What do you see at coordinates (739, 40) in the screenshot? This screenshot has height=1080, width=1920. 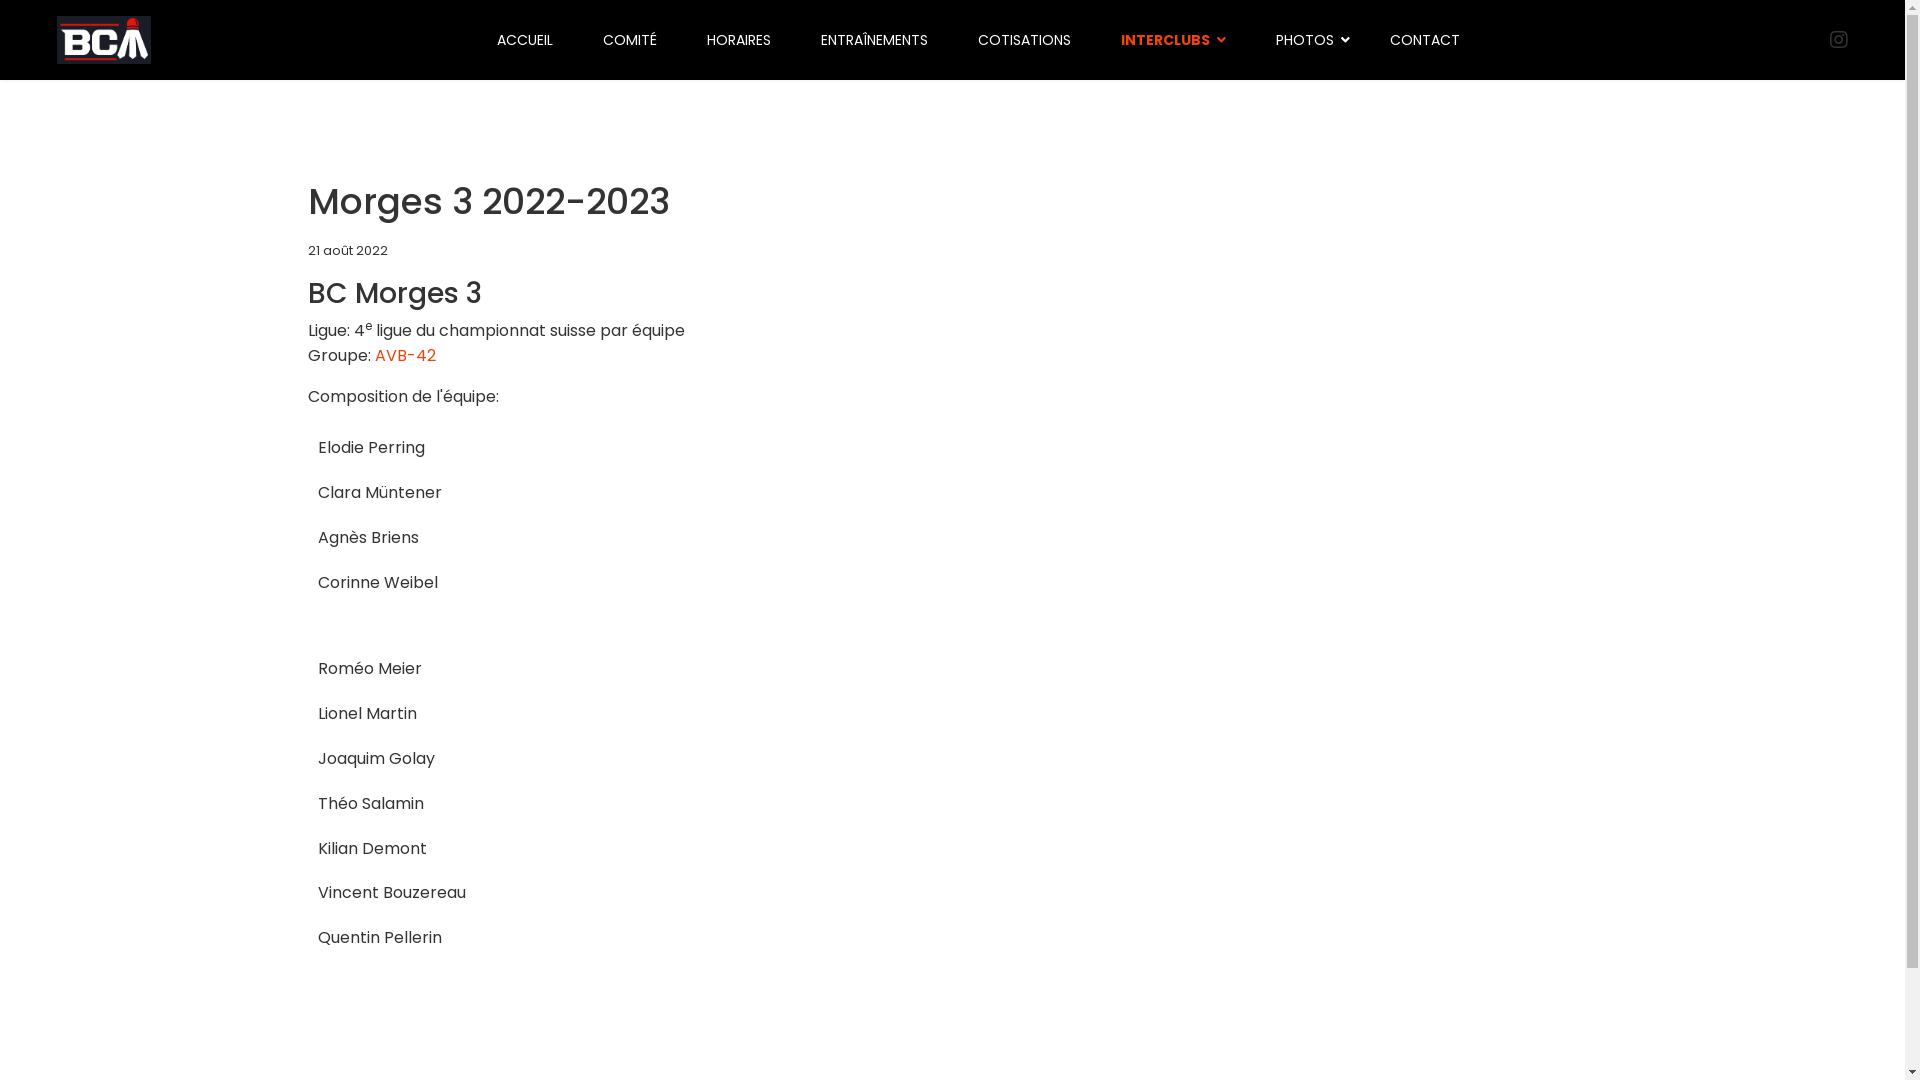 I see `HORAIRES` at bounding box center [739, 40].